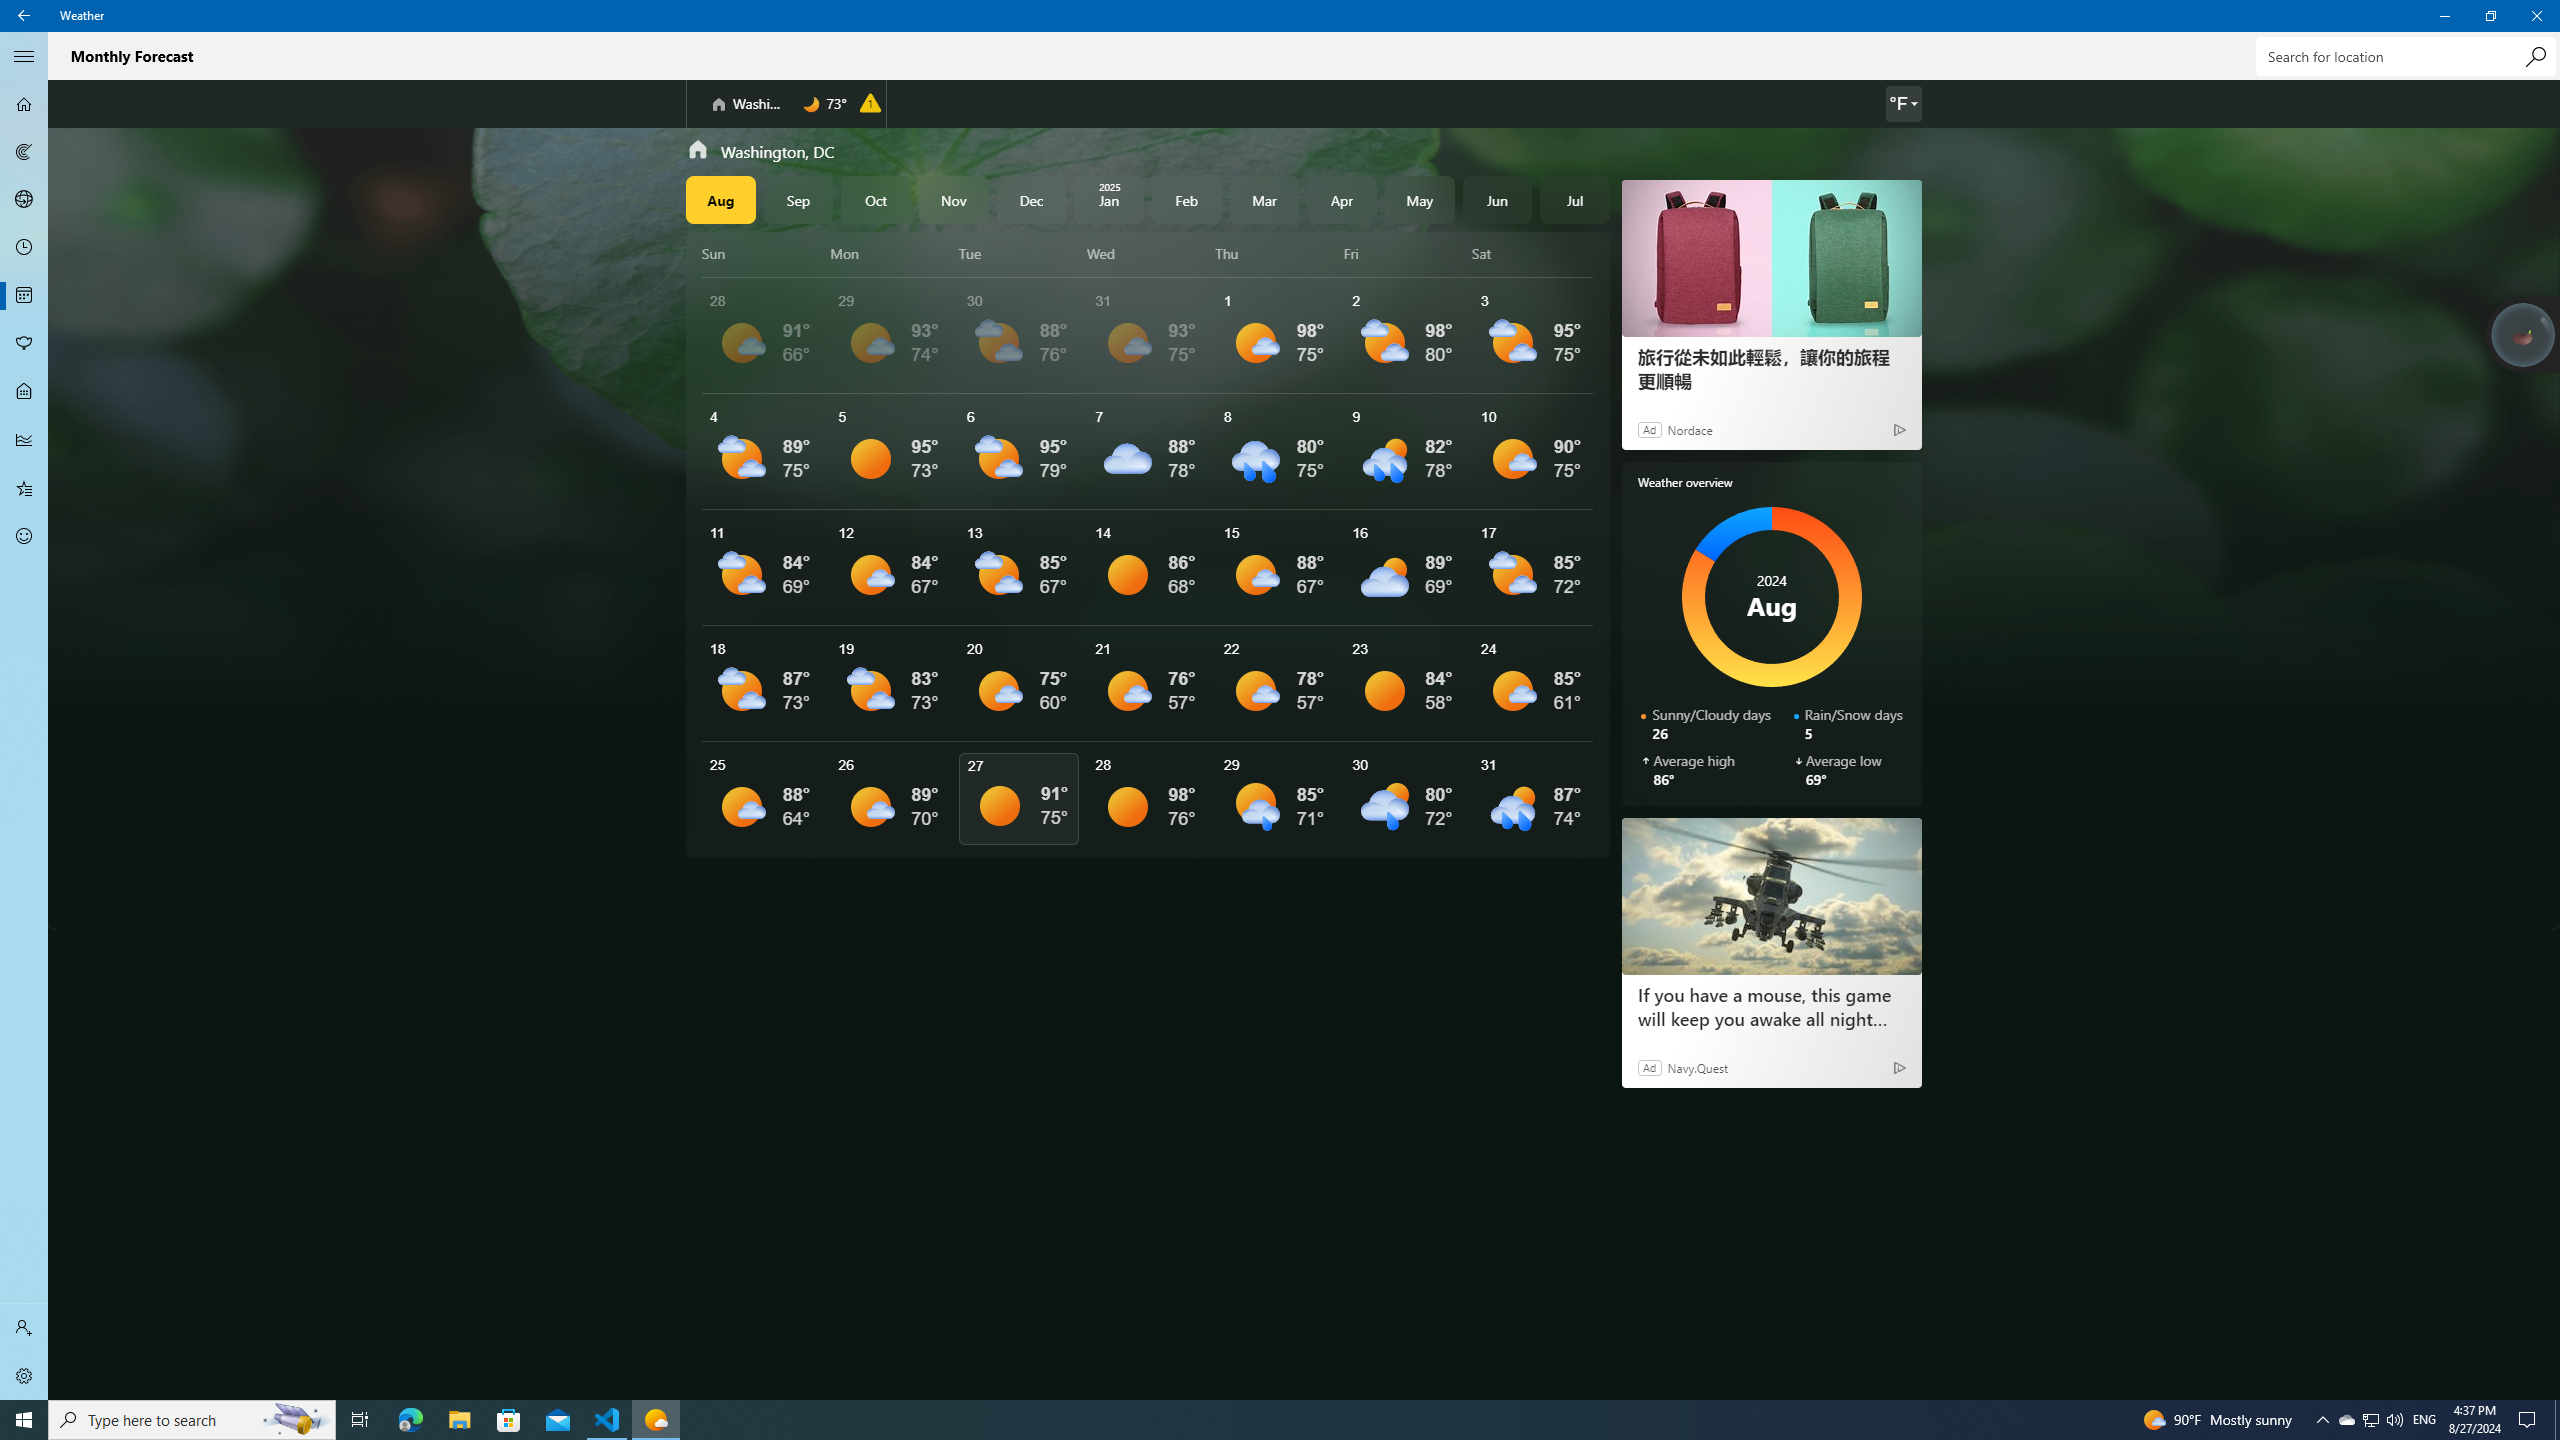 The height and width of the screenshot is (1440, 2560). I want to click on Weather - 1 running window, so click(656, 1420).